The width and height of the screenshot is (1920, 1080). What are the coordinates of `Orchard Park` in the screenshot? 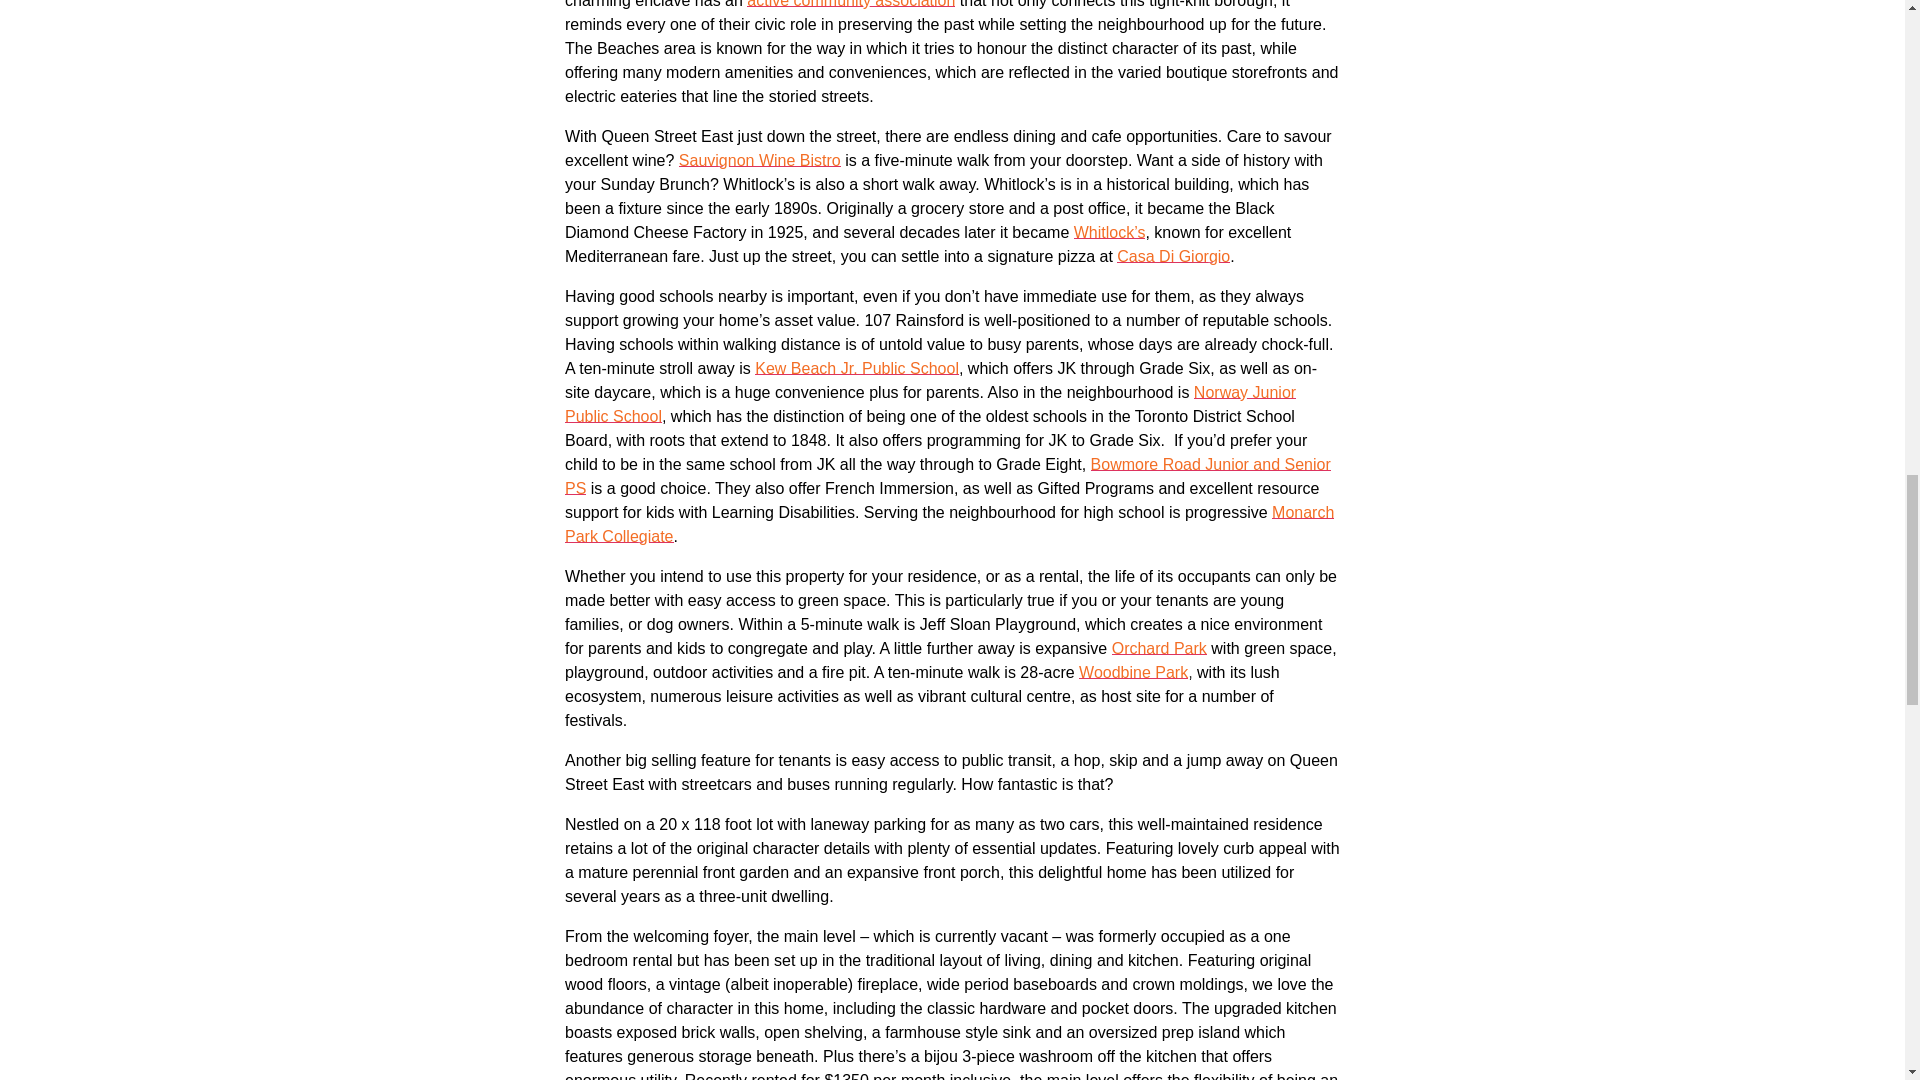 It's located at (1159, 648).